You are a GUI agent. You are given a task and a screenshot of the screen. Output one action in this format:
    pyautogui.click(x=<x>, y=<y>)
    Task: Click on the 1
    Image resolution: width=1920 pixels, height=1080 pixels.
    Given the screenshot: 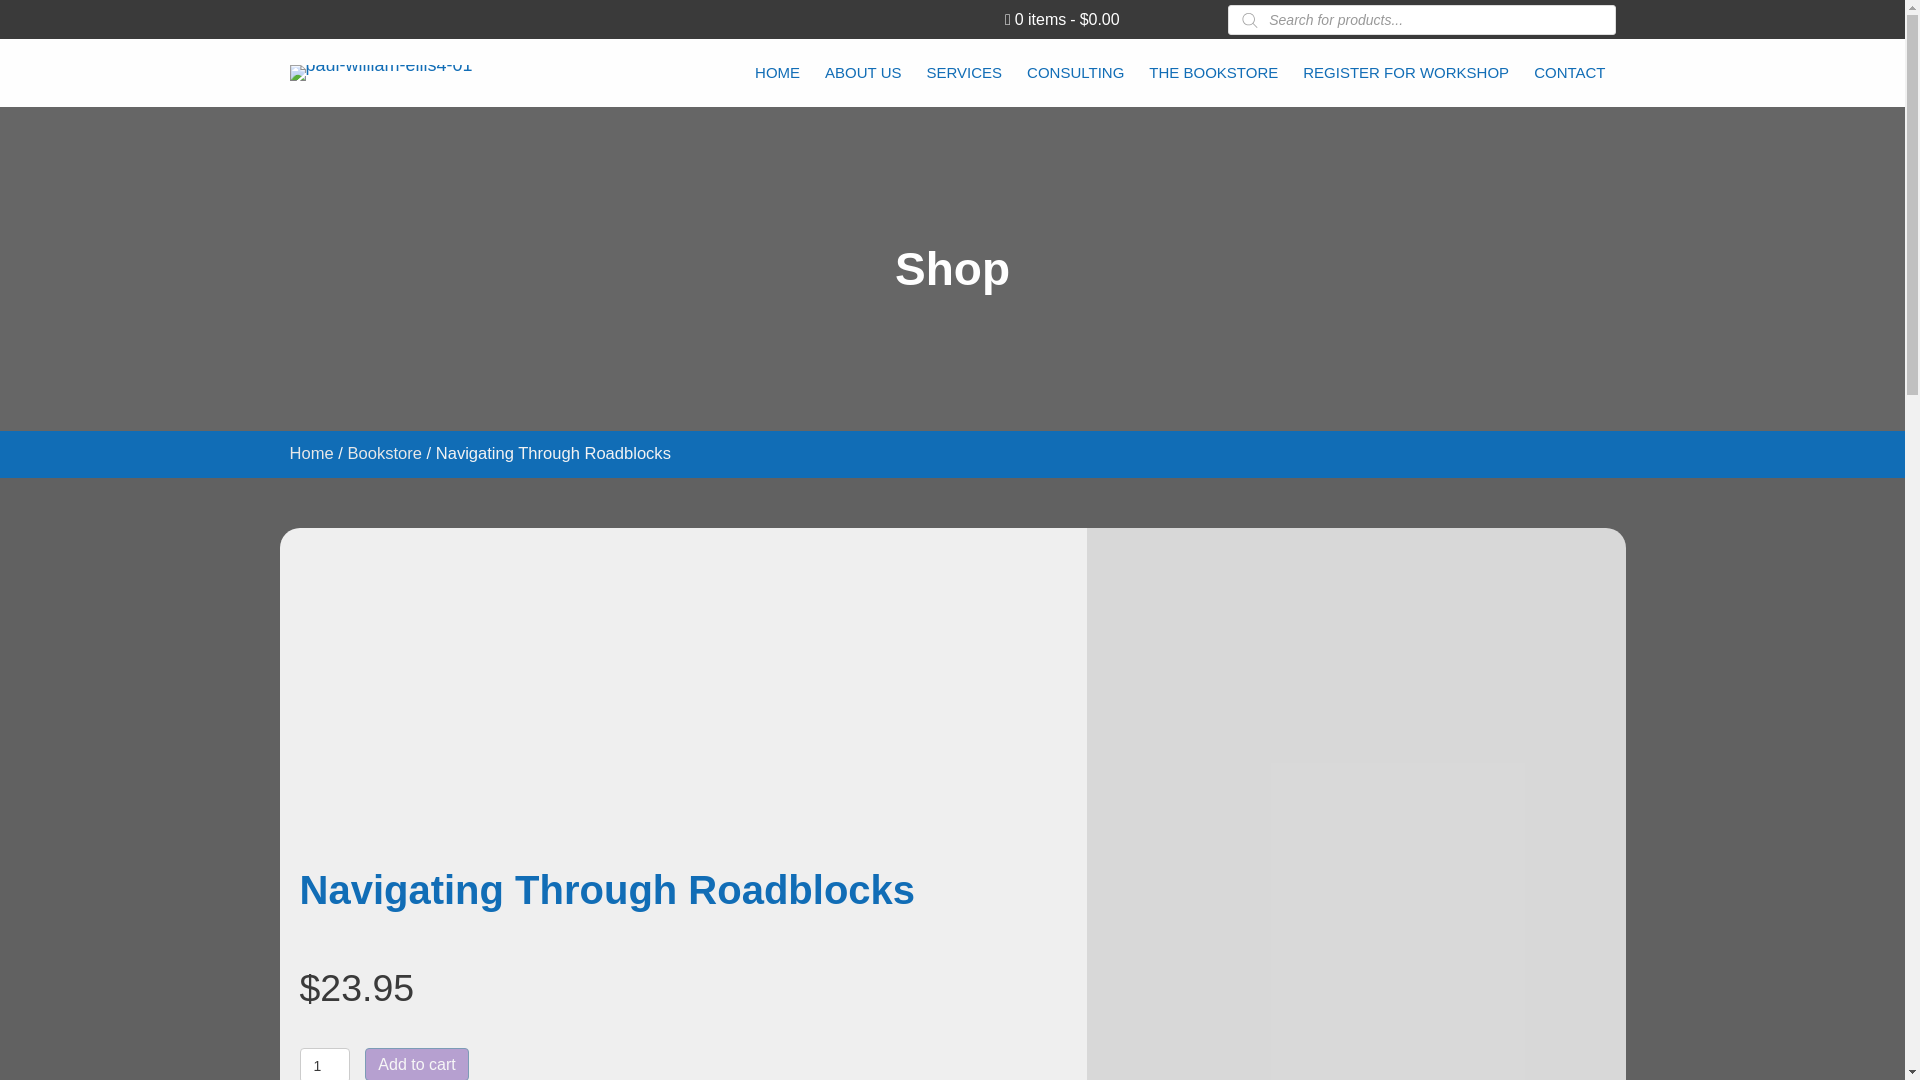 What is the action you would take?
    pyautogui.click(x=325, y=1064)
    